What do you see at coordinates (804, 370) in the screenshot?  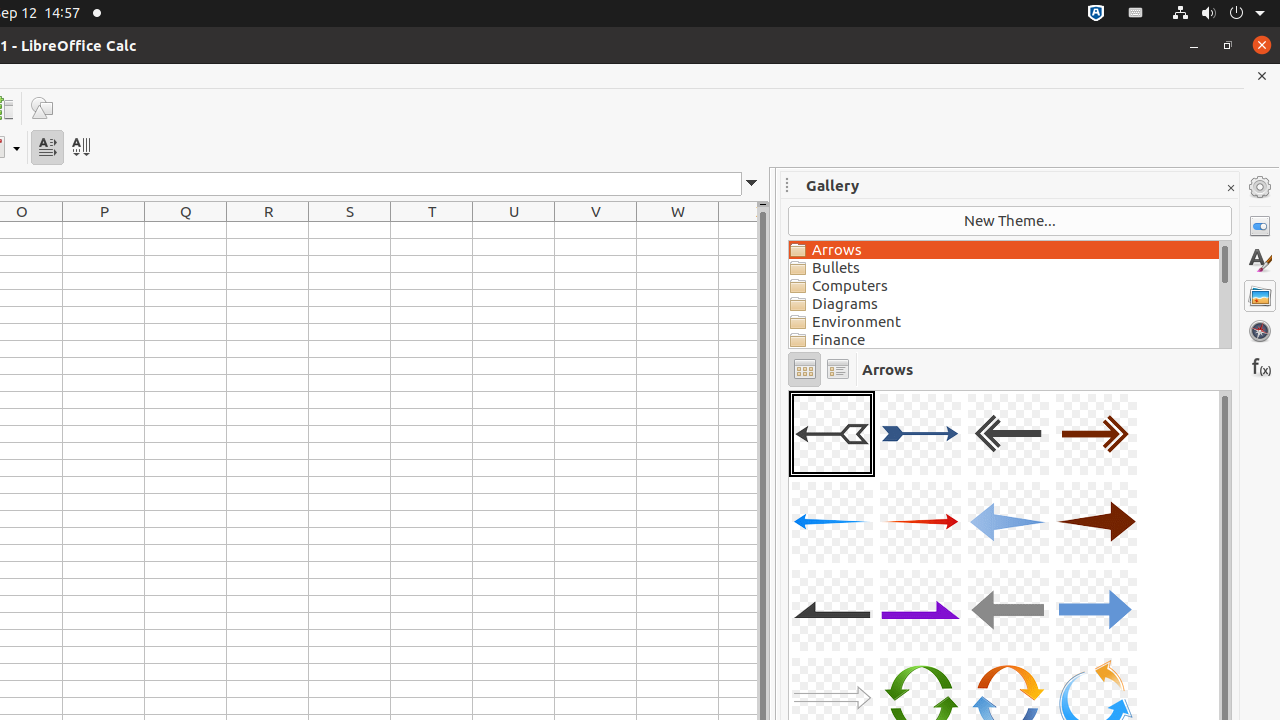 I see `Icon View` at bounding box center [804, 370].